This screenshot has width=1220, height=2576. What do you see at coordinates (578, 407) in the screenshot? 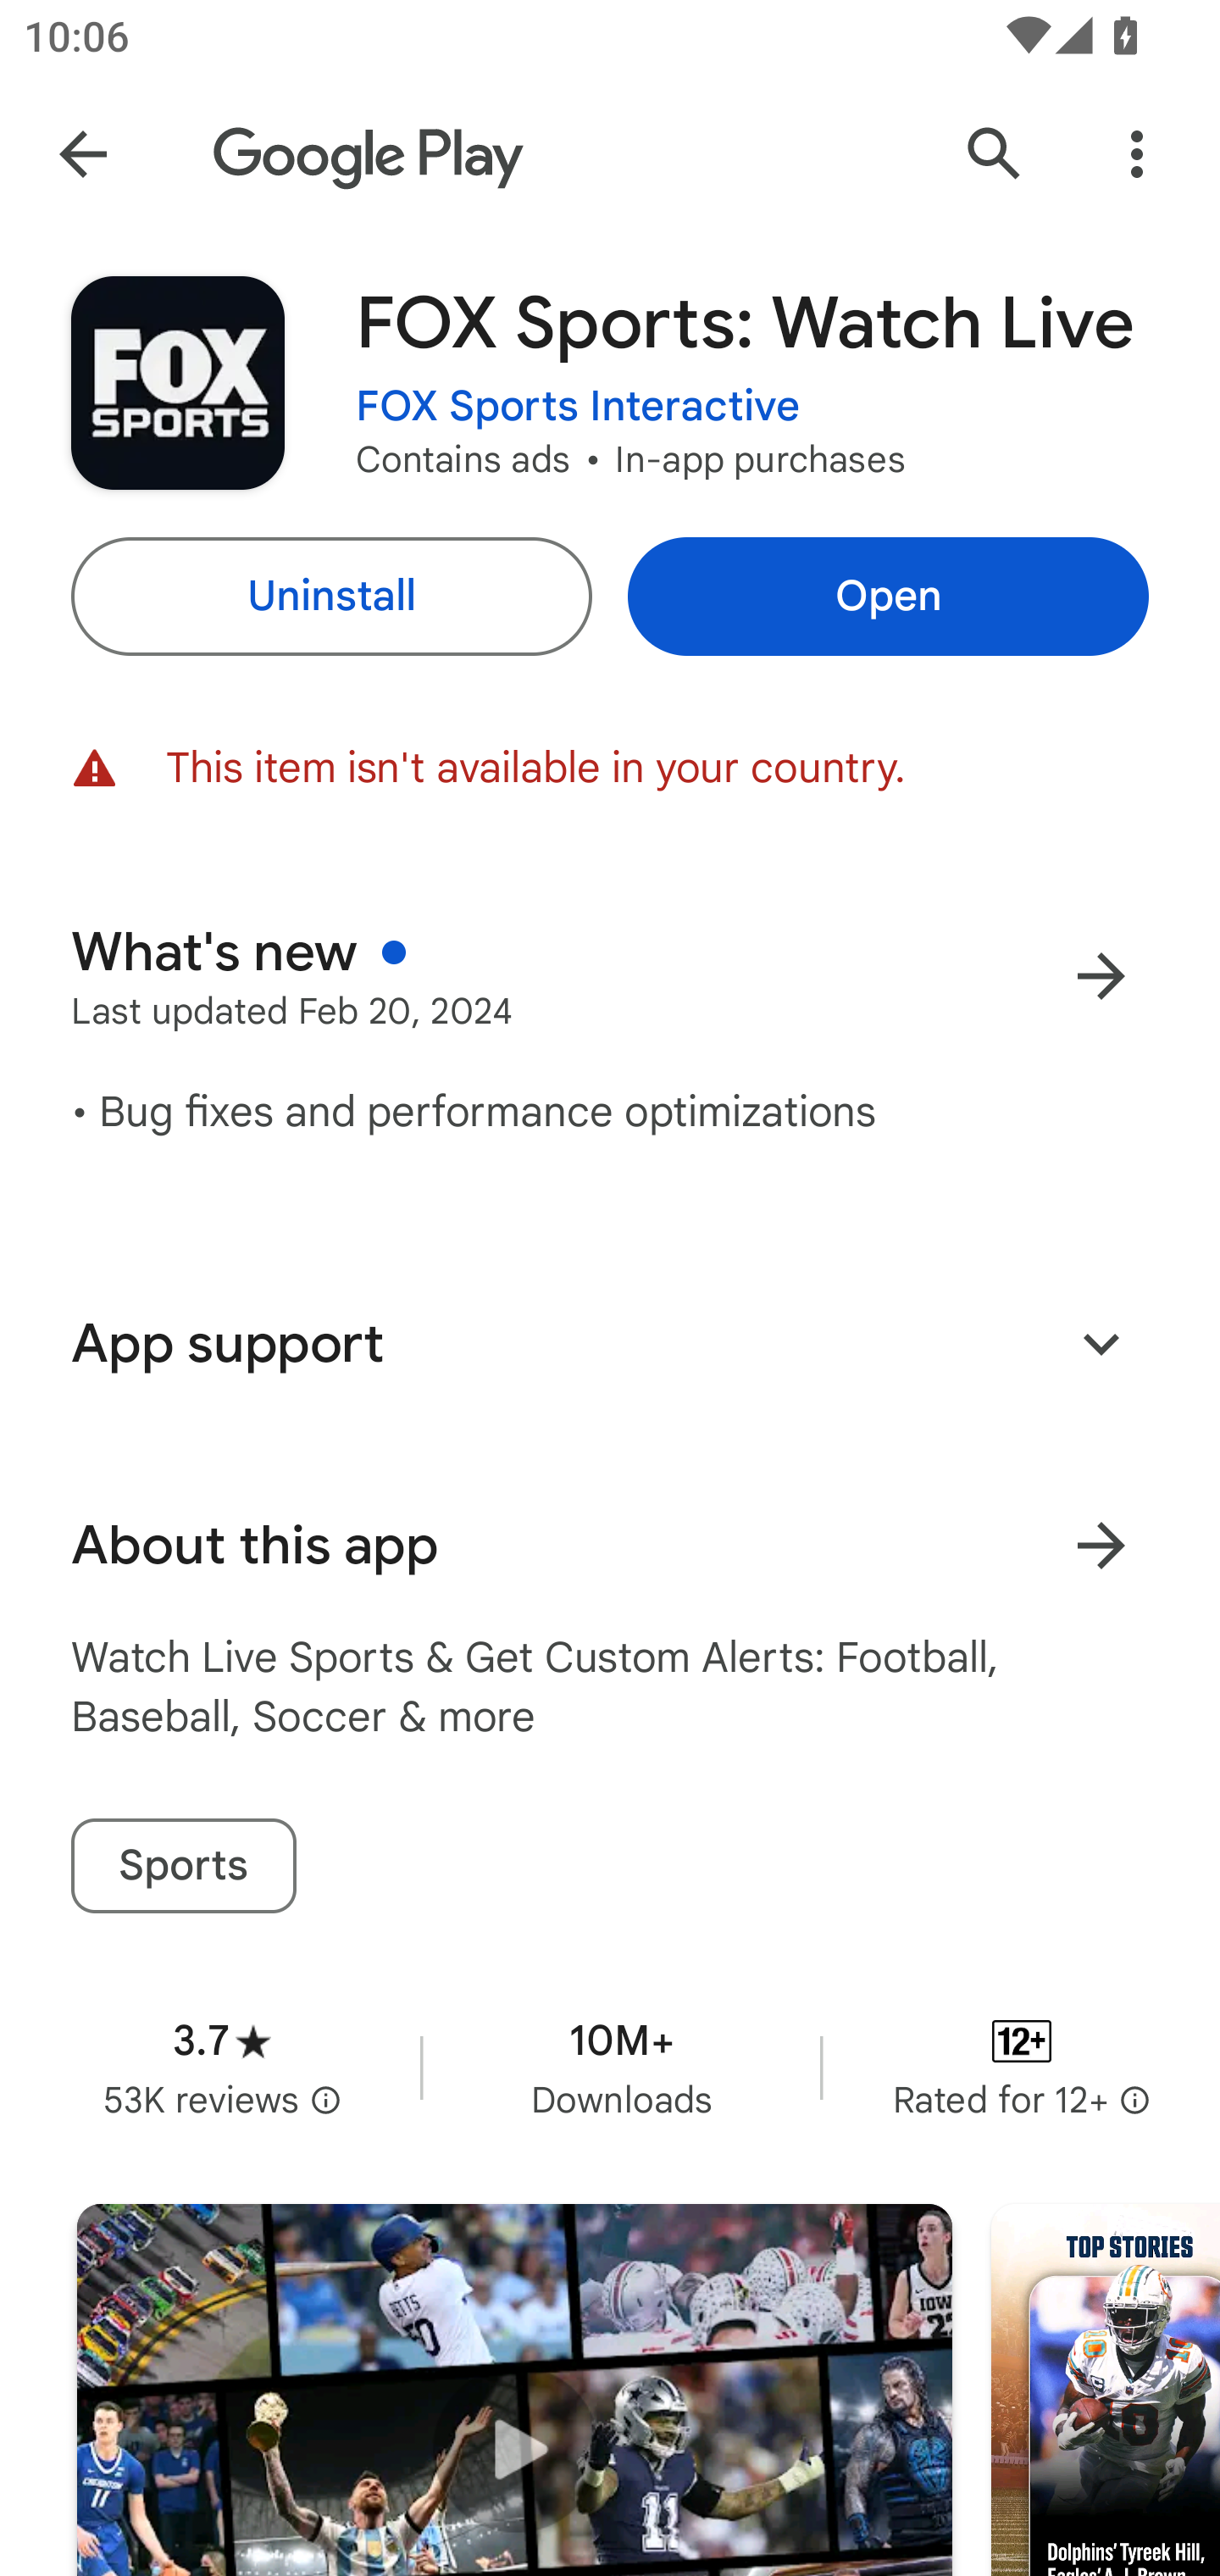
I see `FOX Sports Interactive` at bounding box center [578, 407].